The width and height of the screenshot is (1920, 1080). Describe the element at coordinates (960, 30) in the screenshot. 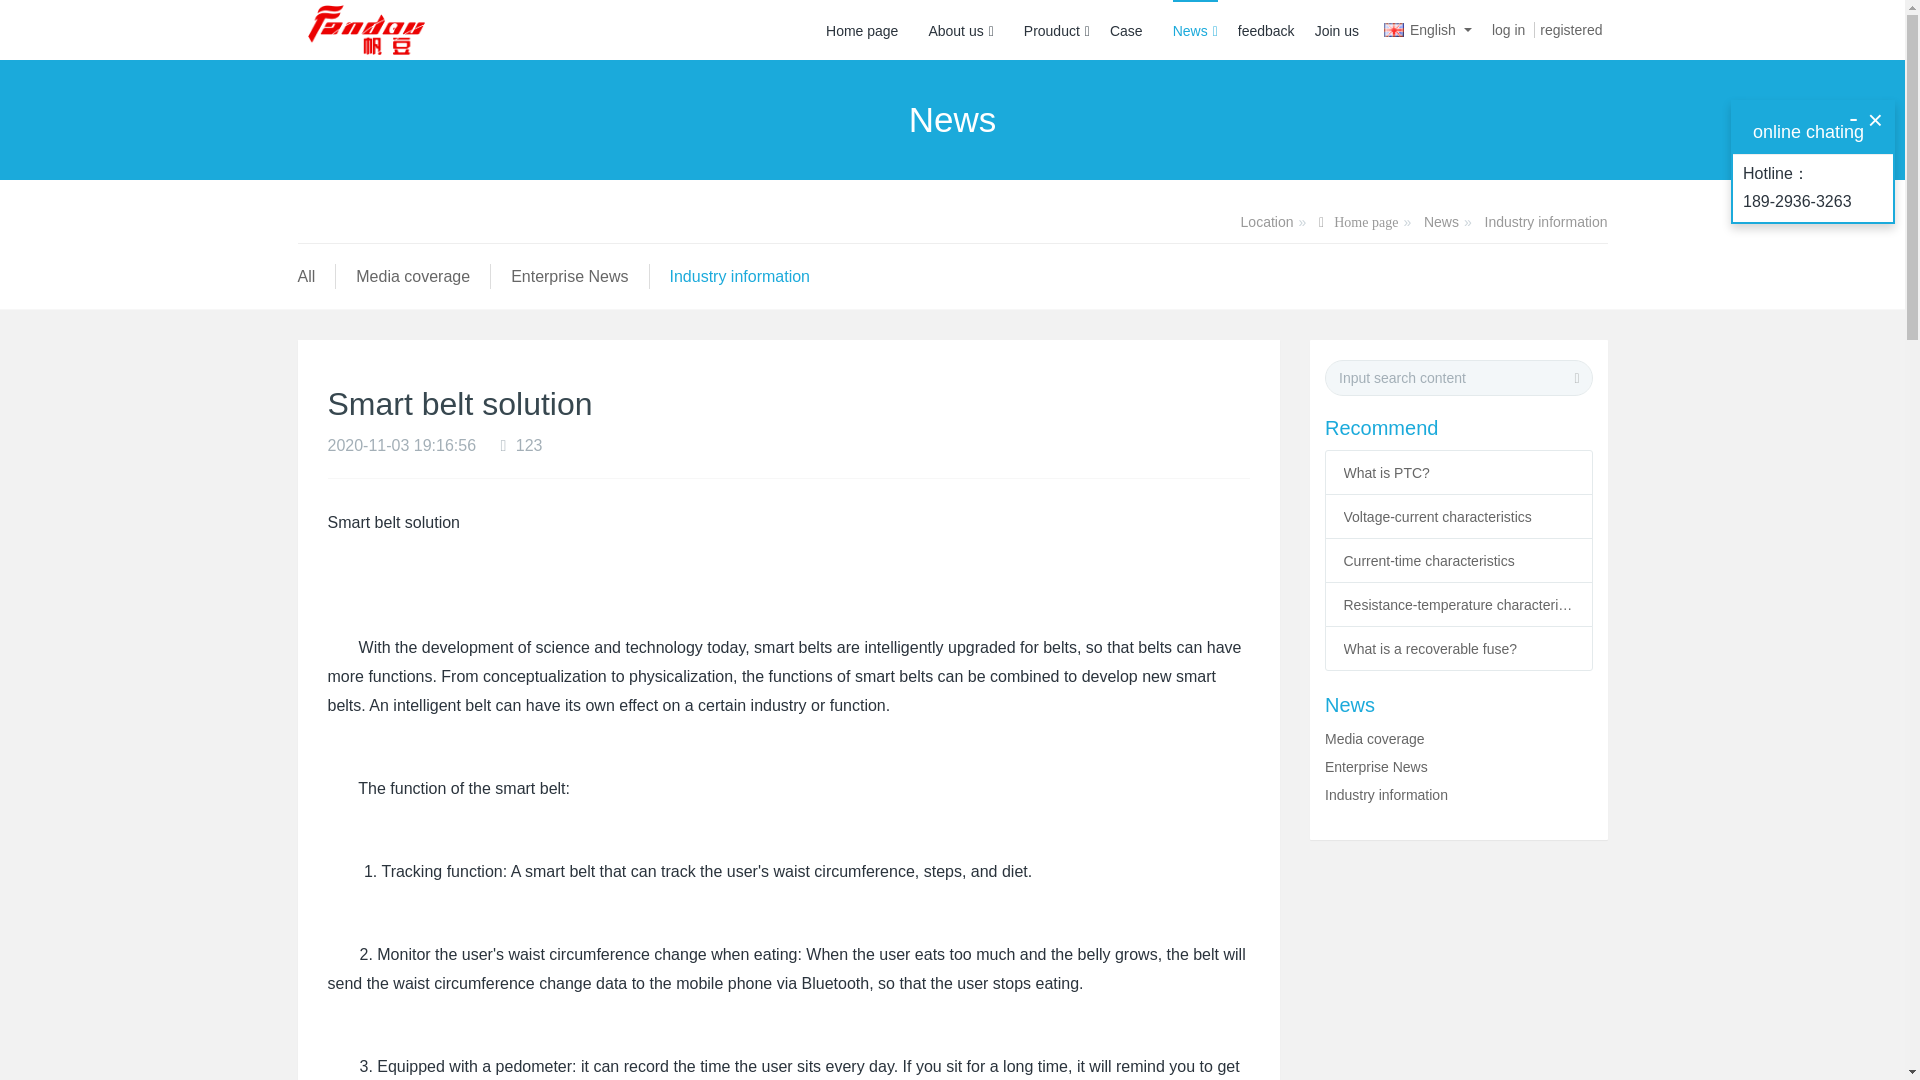

I see `About us` at that location.